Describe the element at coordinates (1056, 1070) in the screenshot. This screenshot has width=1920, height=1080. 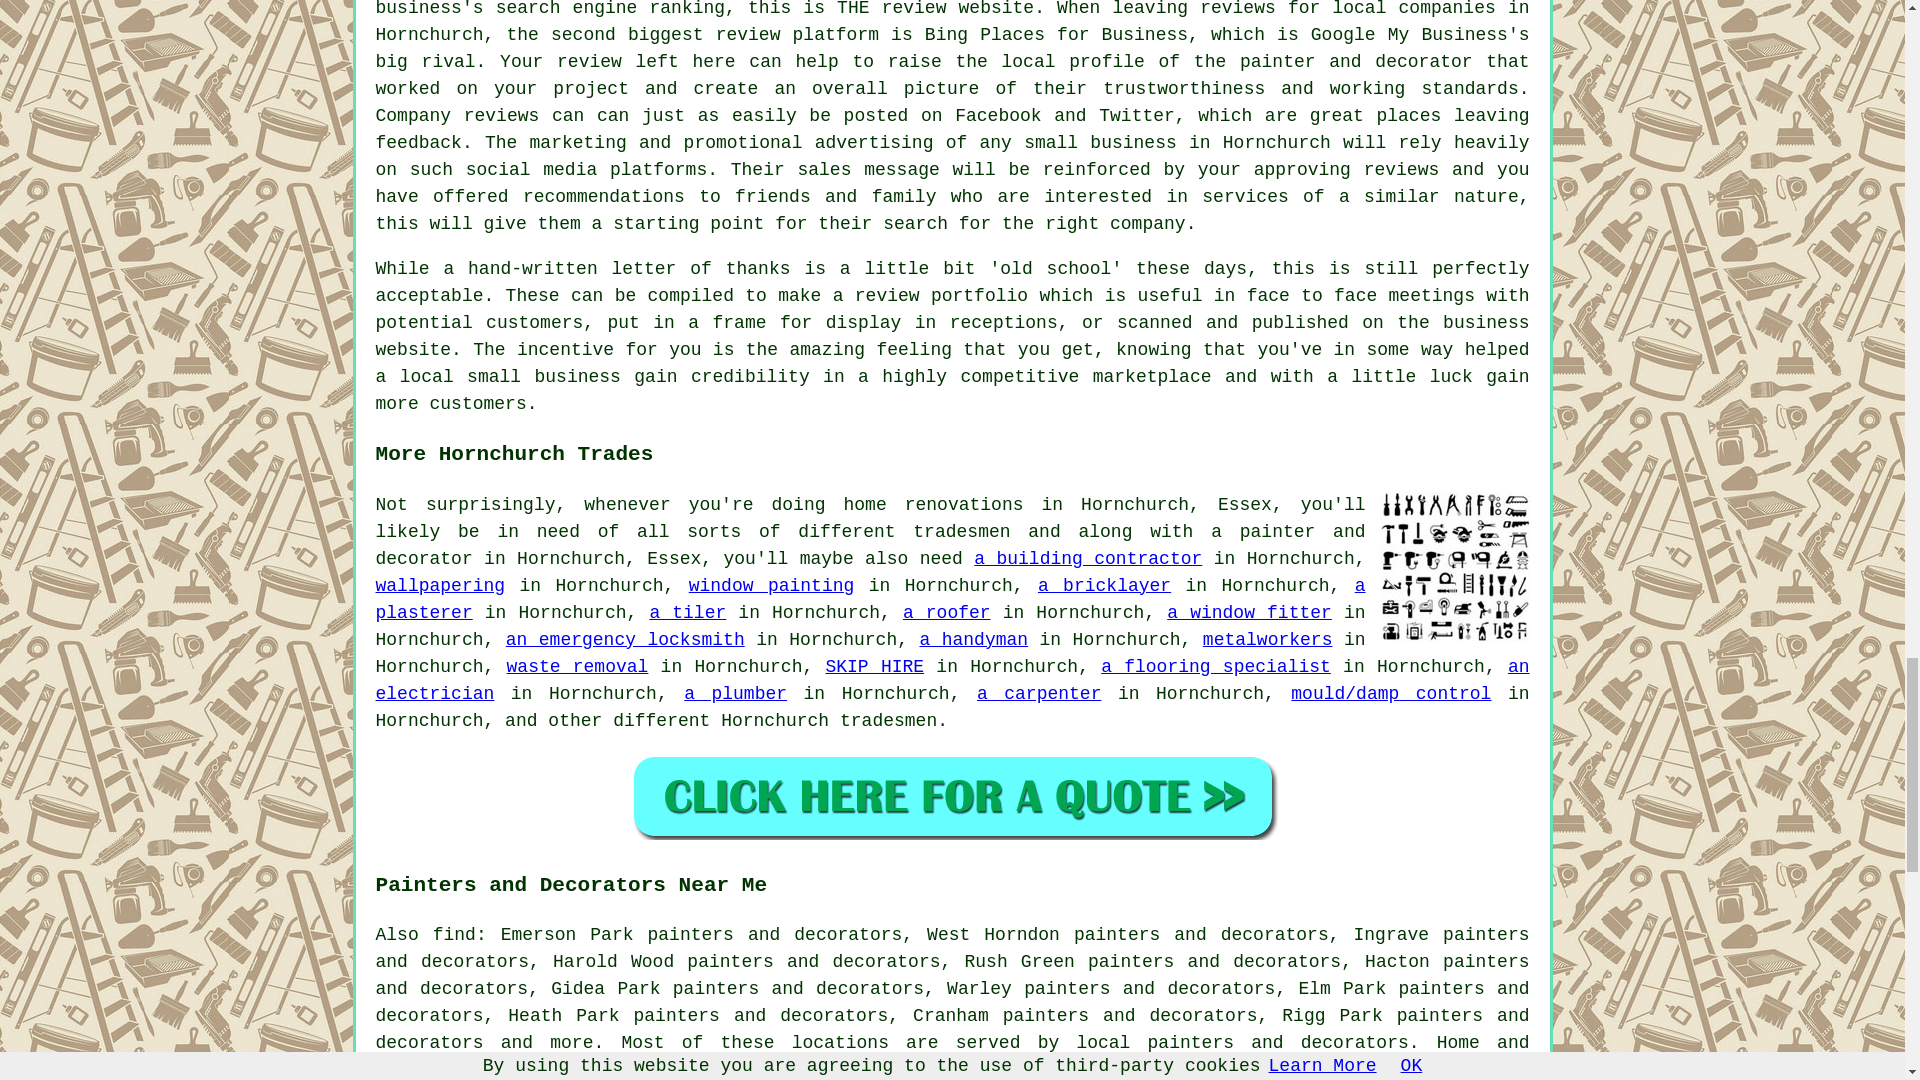
I see `decorating` at that location.